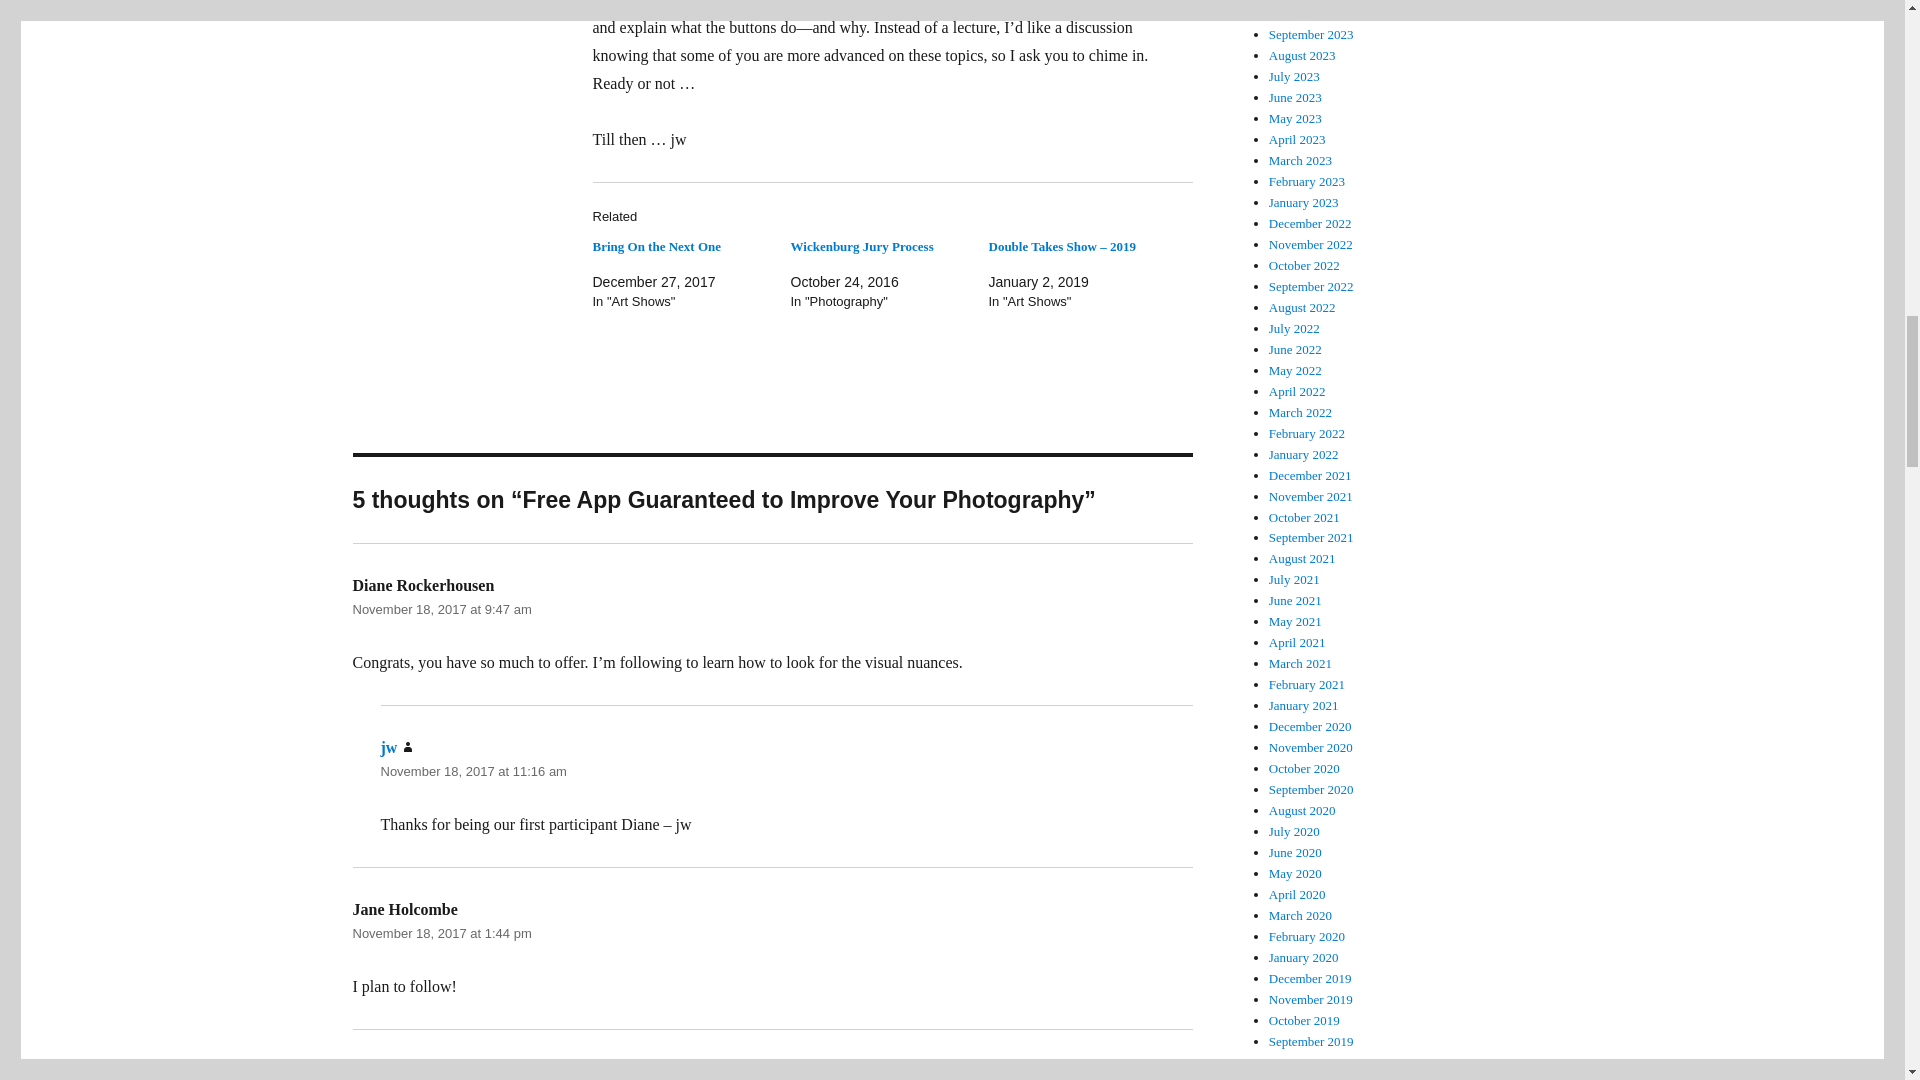 The width and height of the screenshot is (1920, 1080). Describe the element at coordinates (473, 770) in the screenshot. I see `November 18, 2017 at 11:16 am` at that location.